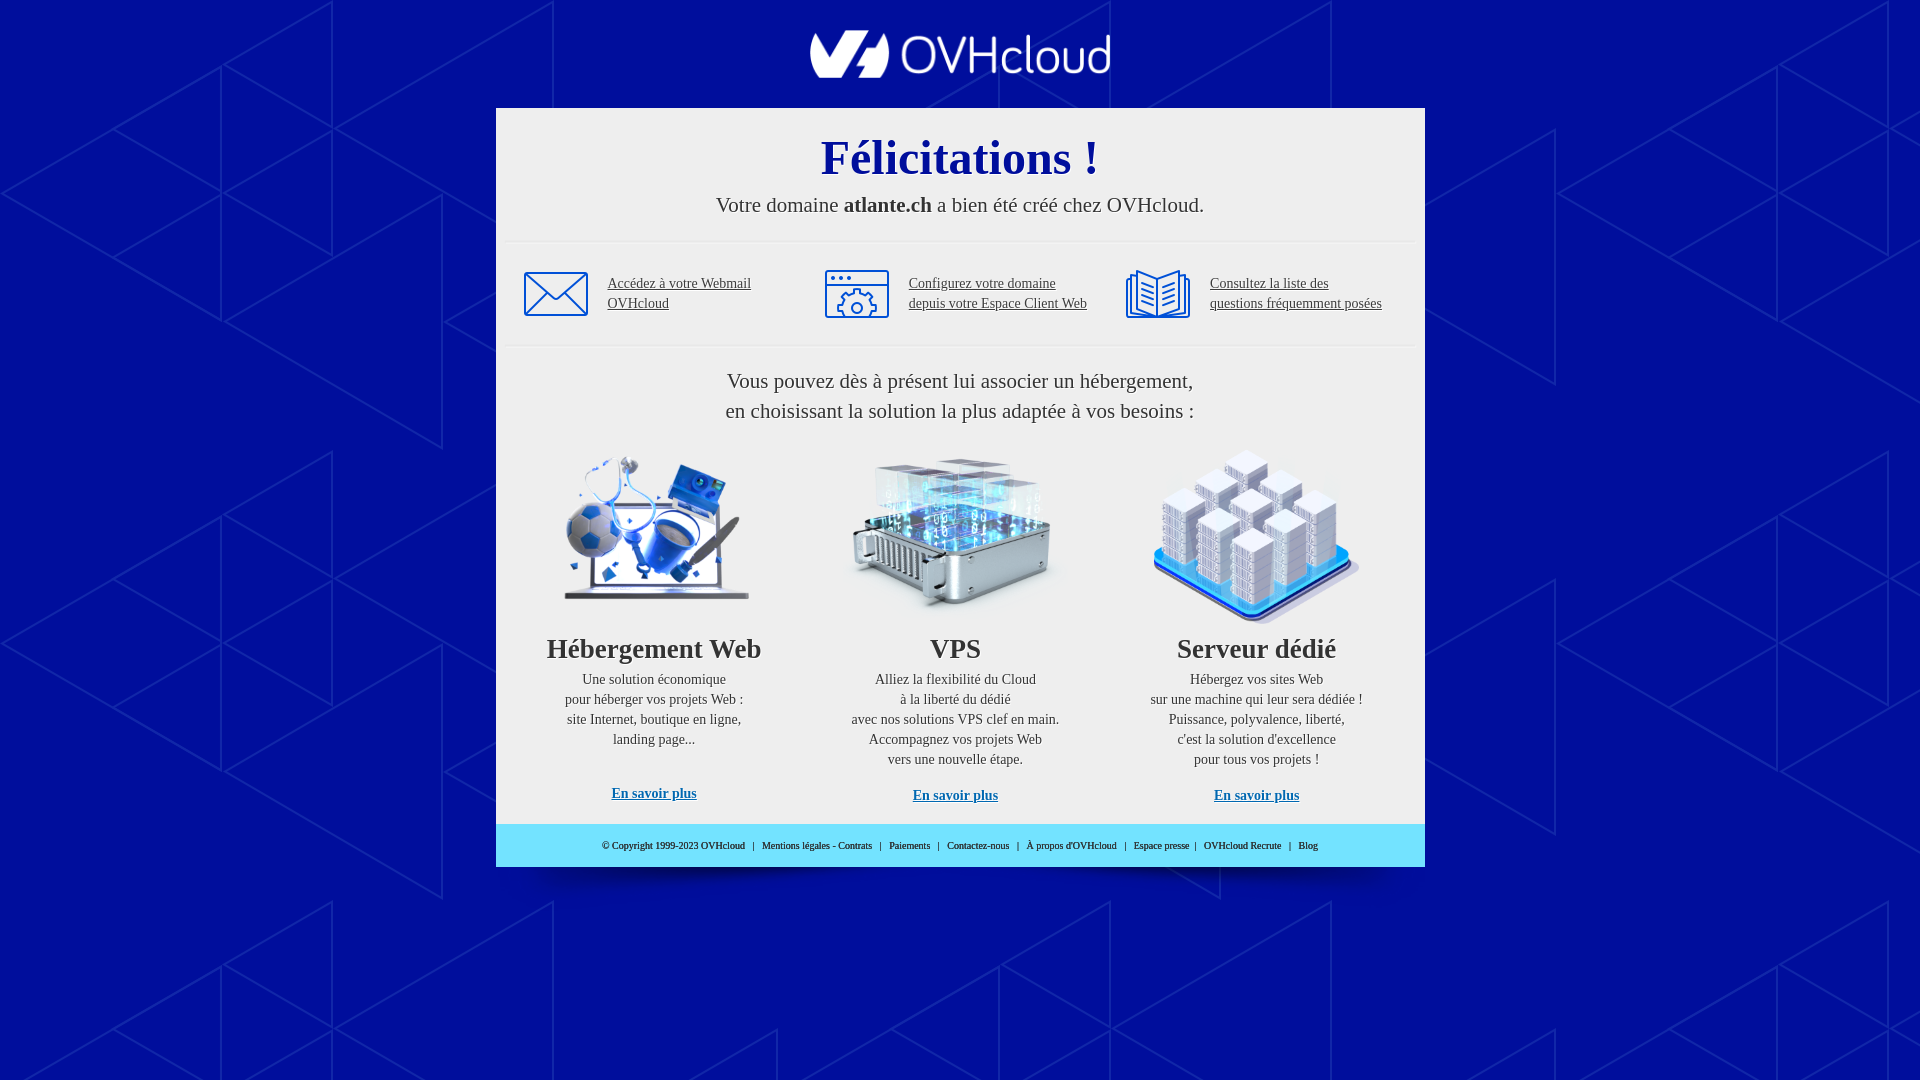  Describe the element at coordinates (960, 72) in the screenshot. I see `OVHcloud` at that location.